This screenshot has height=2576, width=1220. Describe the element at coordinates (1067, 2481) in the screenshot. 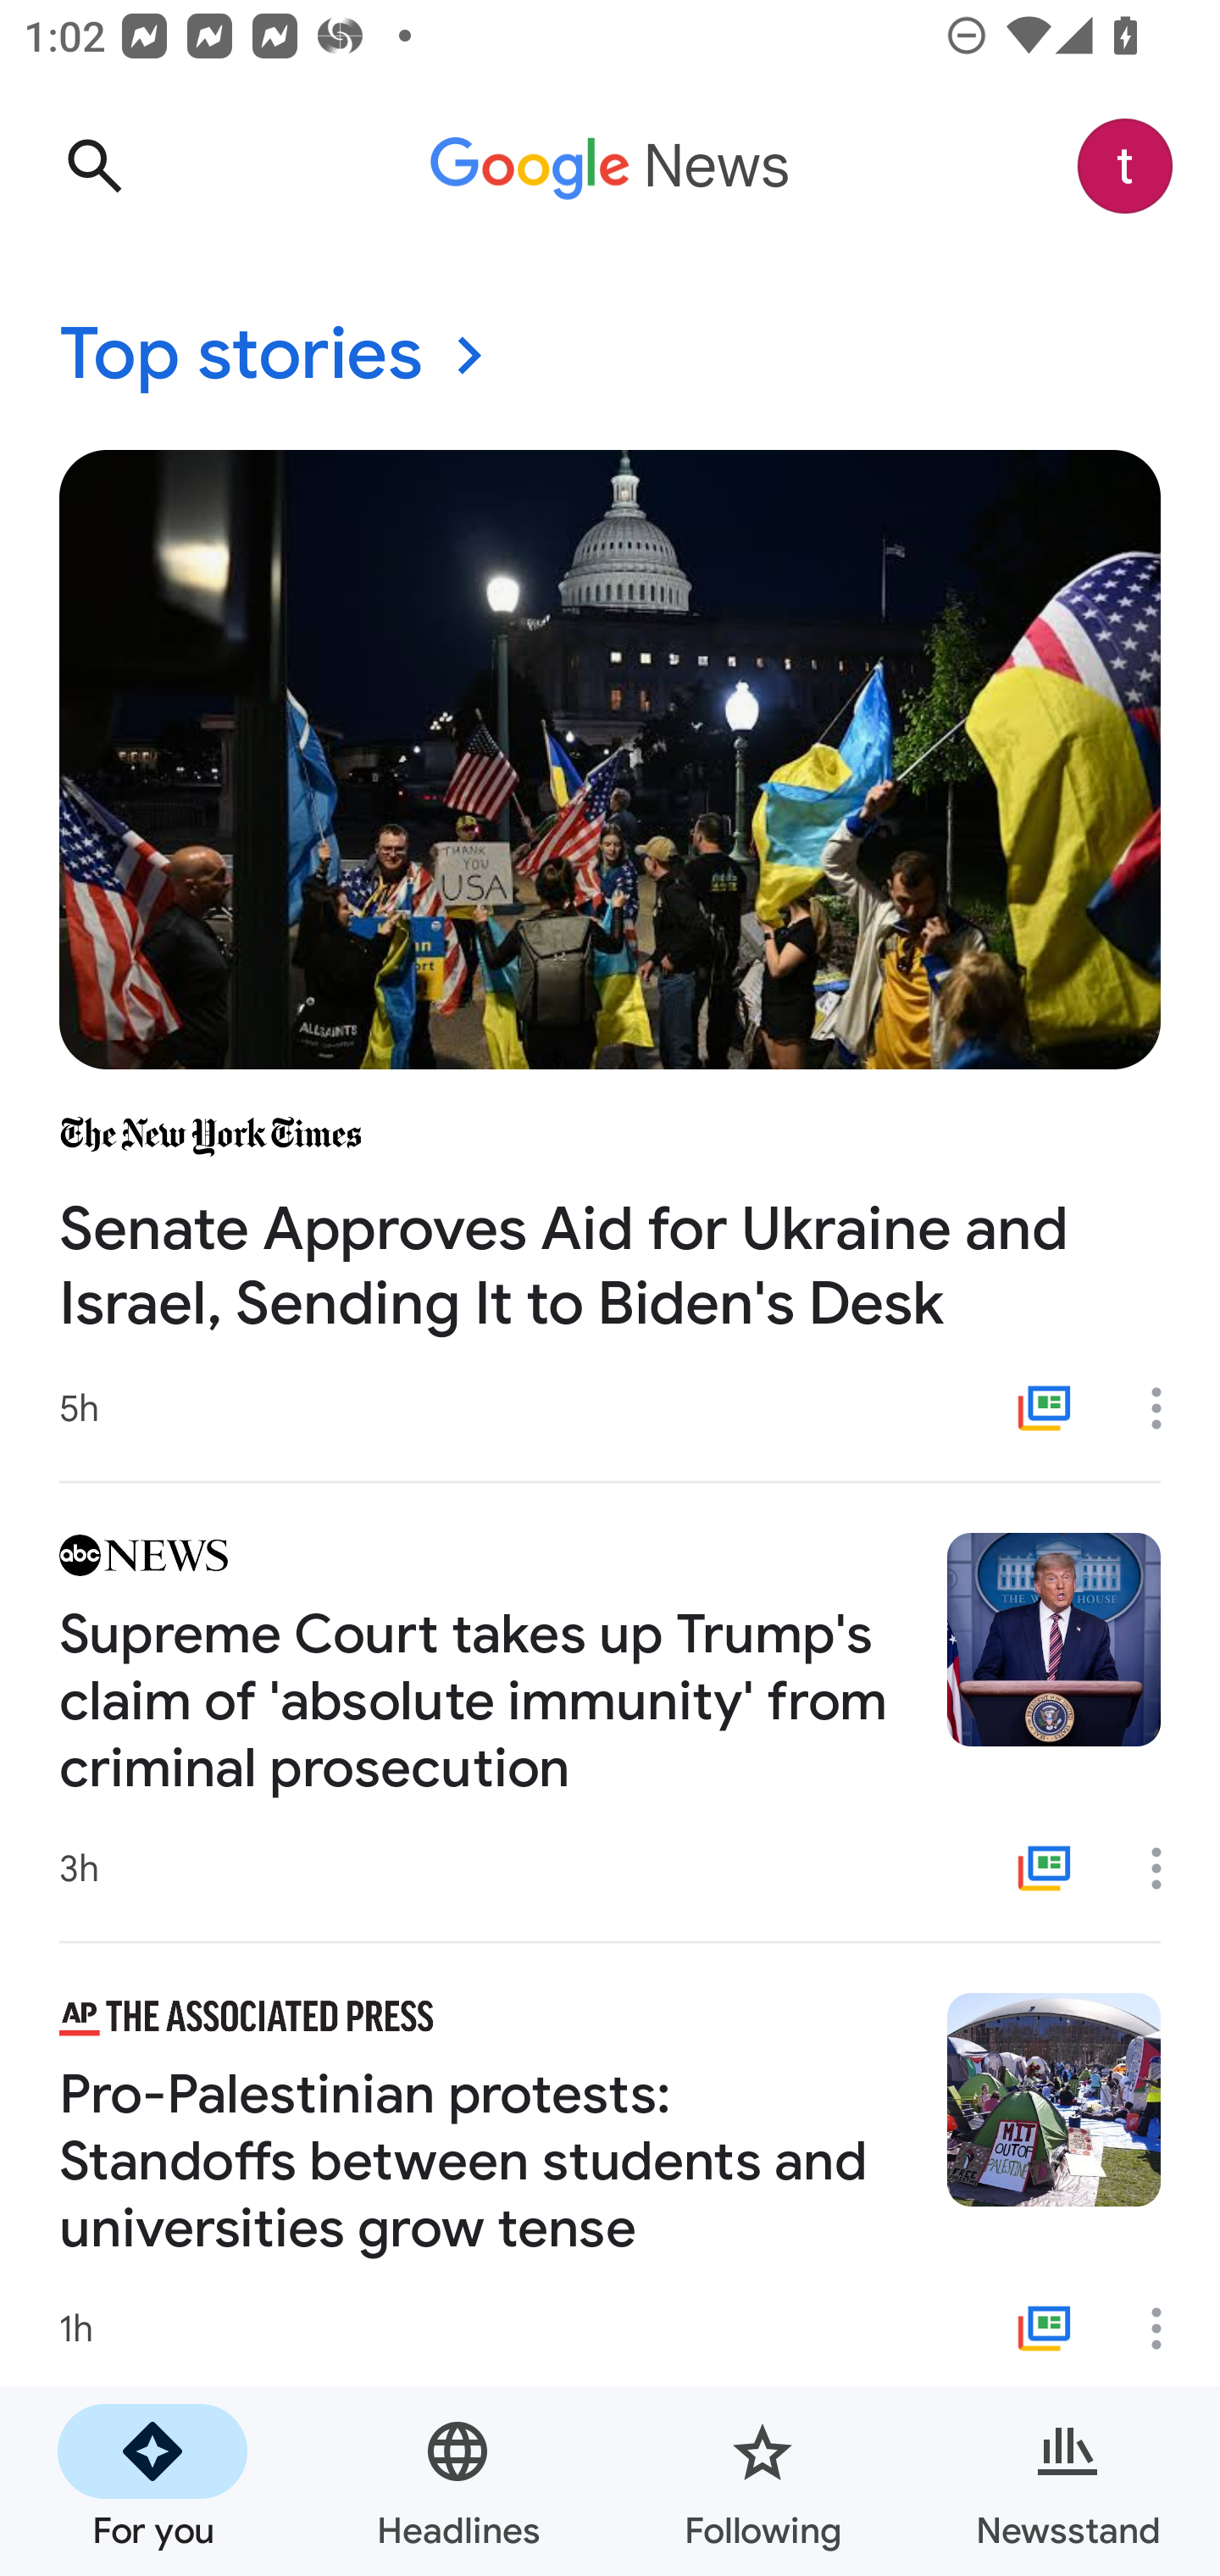

I see `Newsstand` at that location.